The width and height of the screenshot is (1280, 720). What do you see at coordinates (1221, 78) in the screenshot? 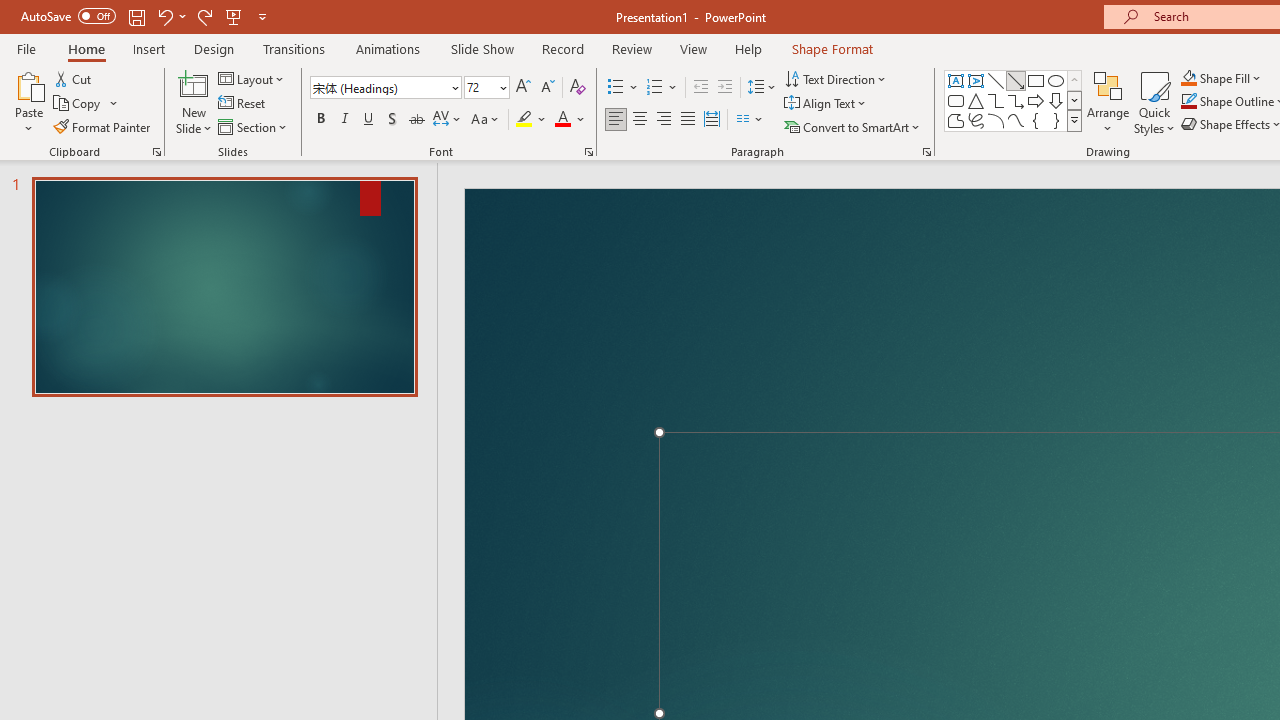
I see `Shape Fill` at bounding box center [1221, 78].